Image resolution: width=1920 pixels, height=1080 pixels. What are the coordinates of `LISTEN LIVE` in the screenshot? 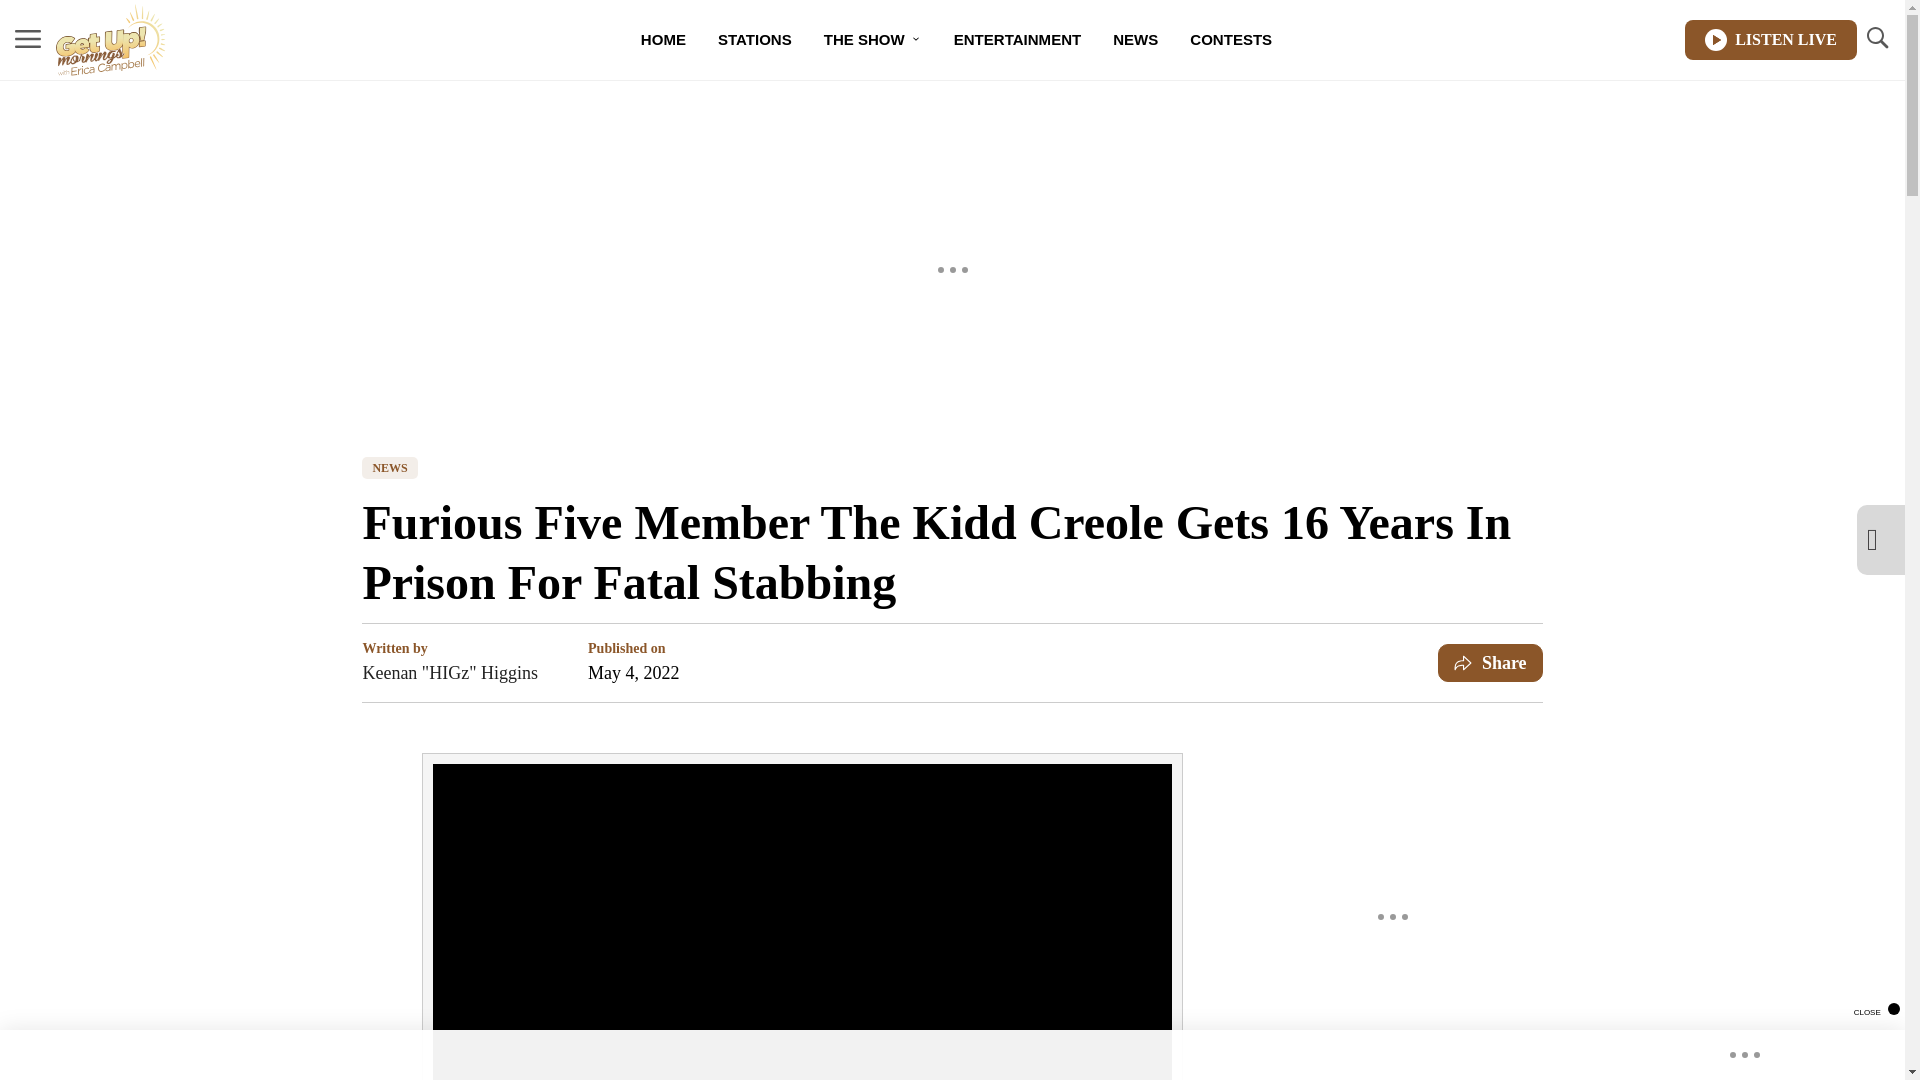 It's located at (1770, 40).